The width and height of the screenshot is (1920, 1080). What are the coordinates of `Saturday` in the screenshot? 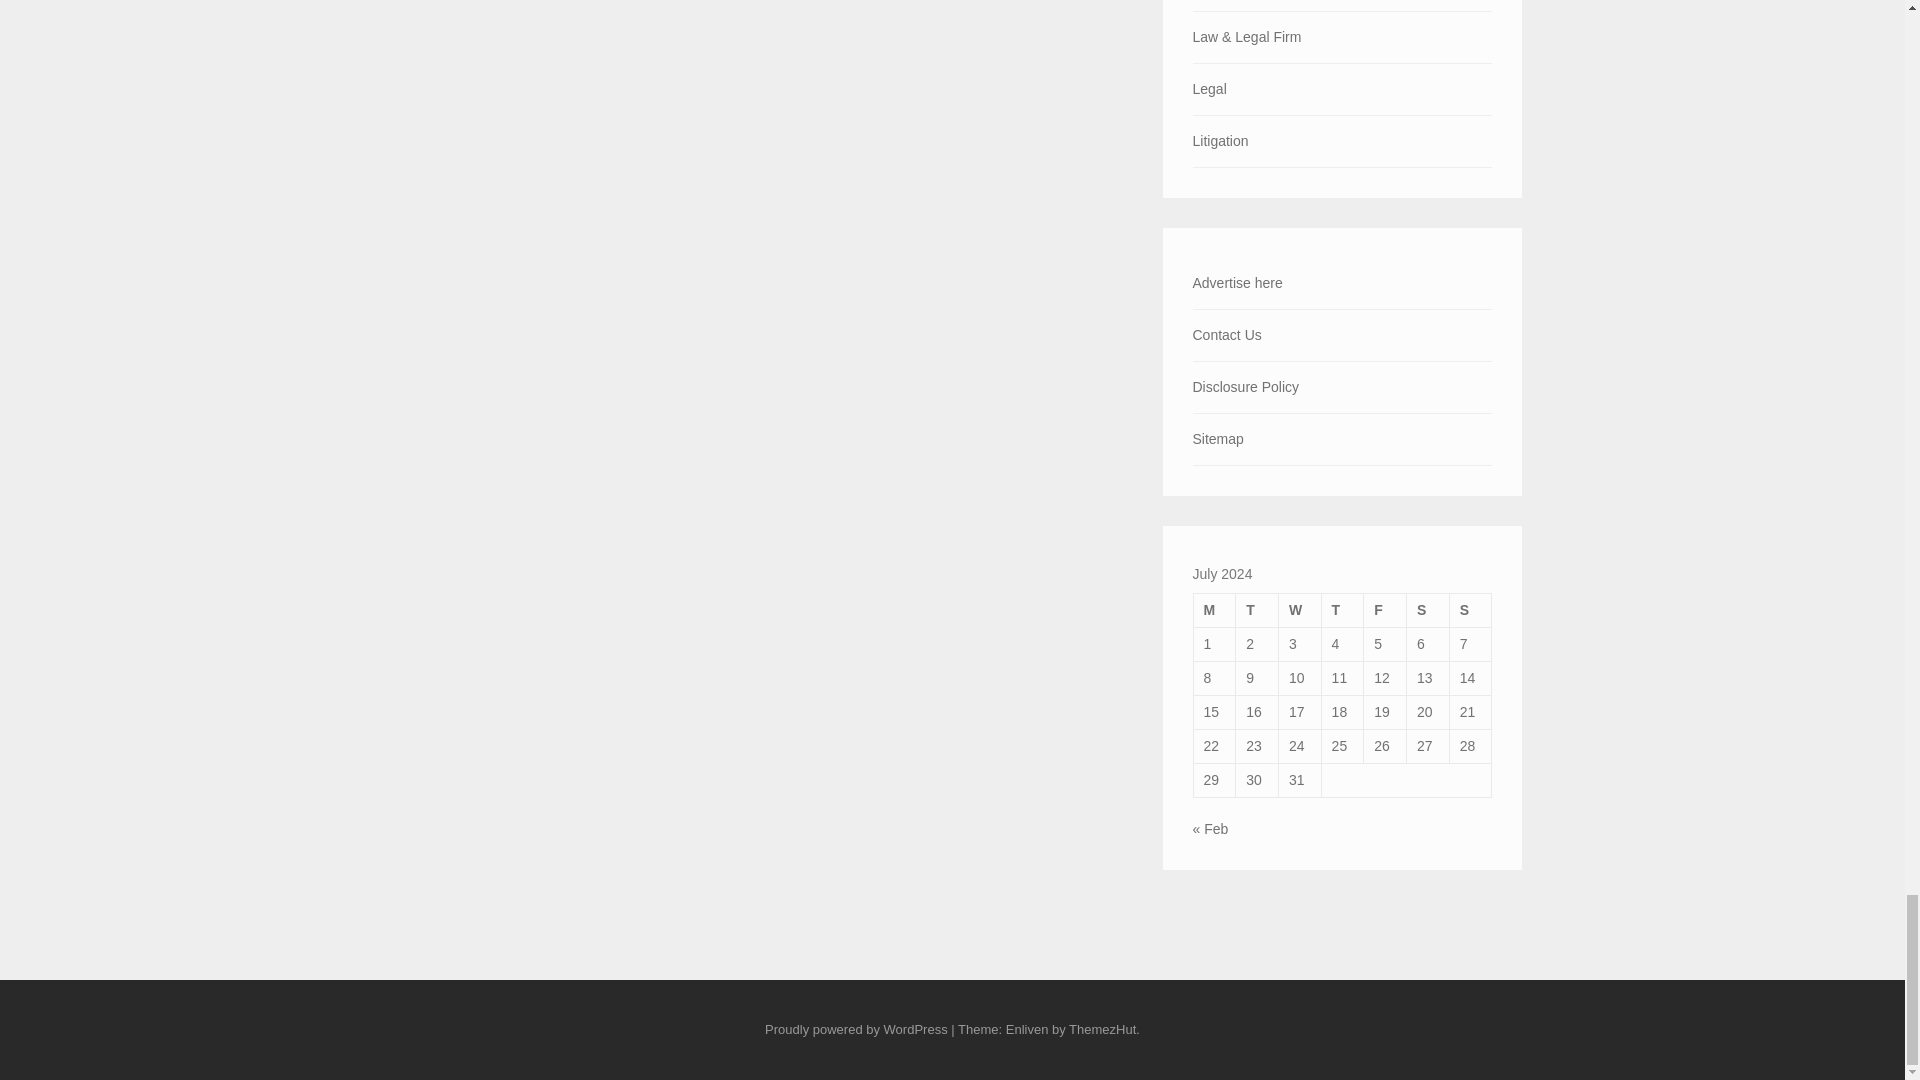 It's located at (1428, 610).